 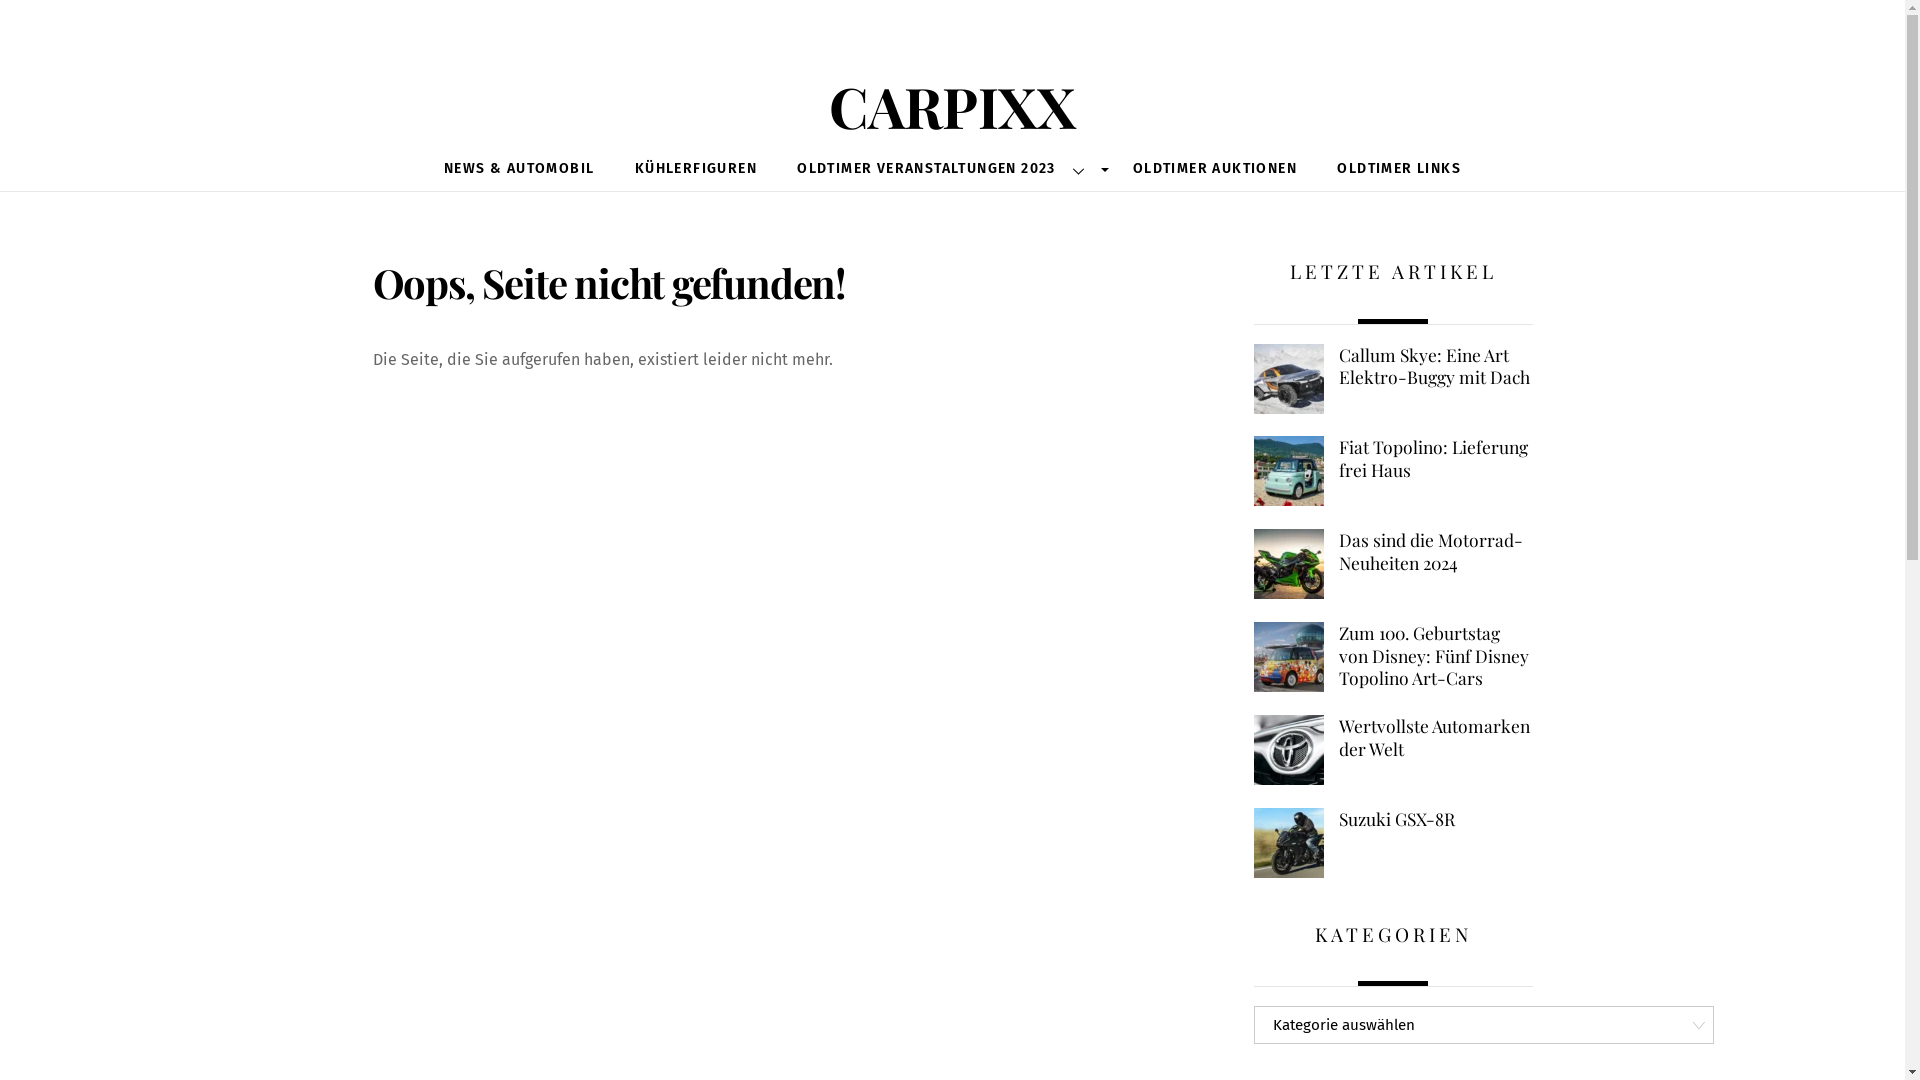 I want to click on Suzuki GSX-8R, so click(x=1393, y=820).